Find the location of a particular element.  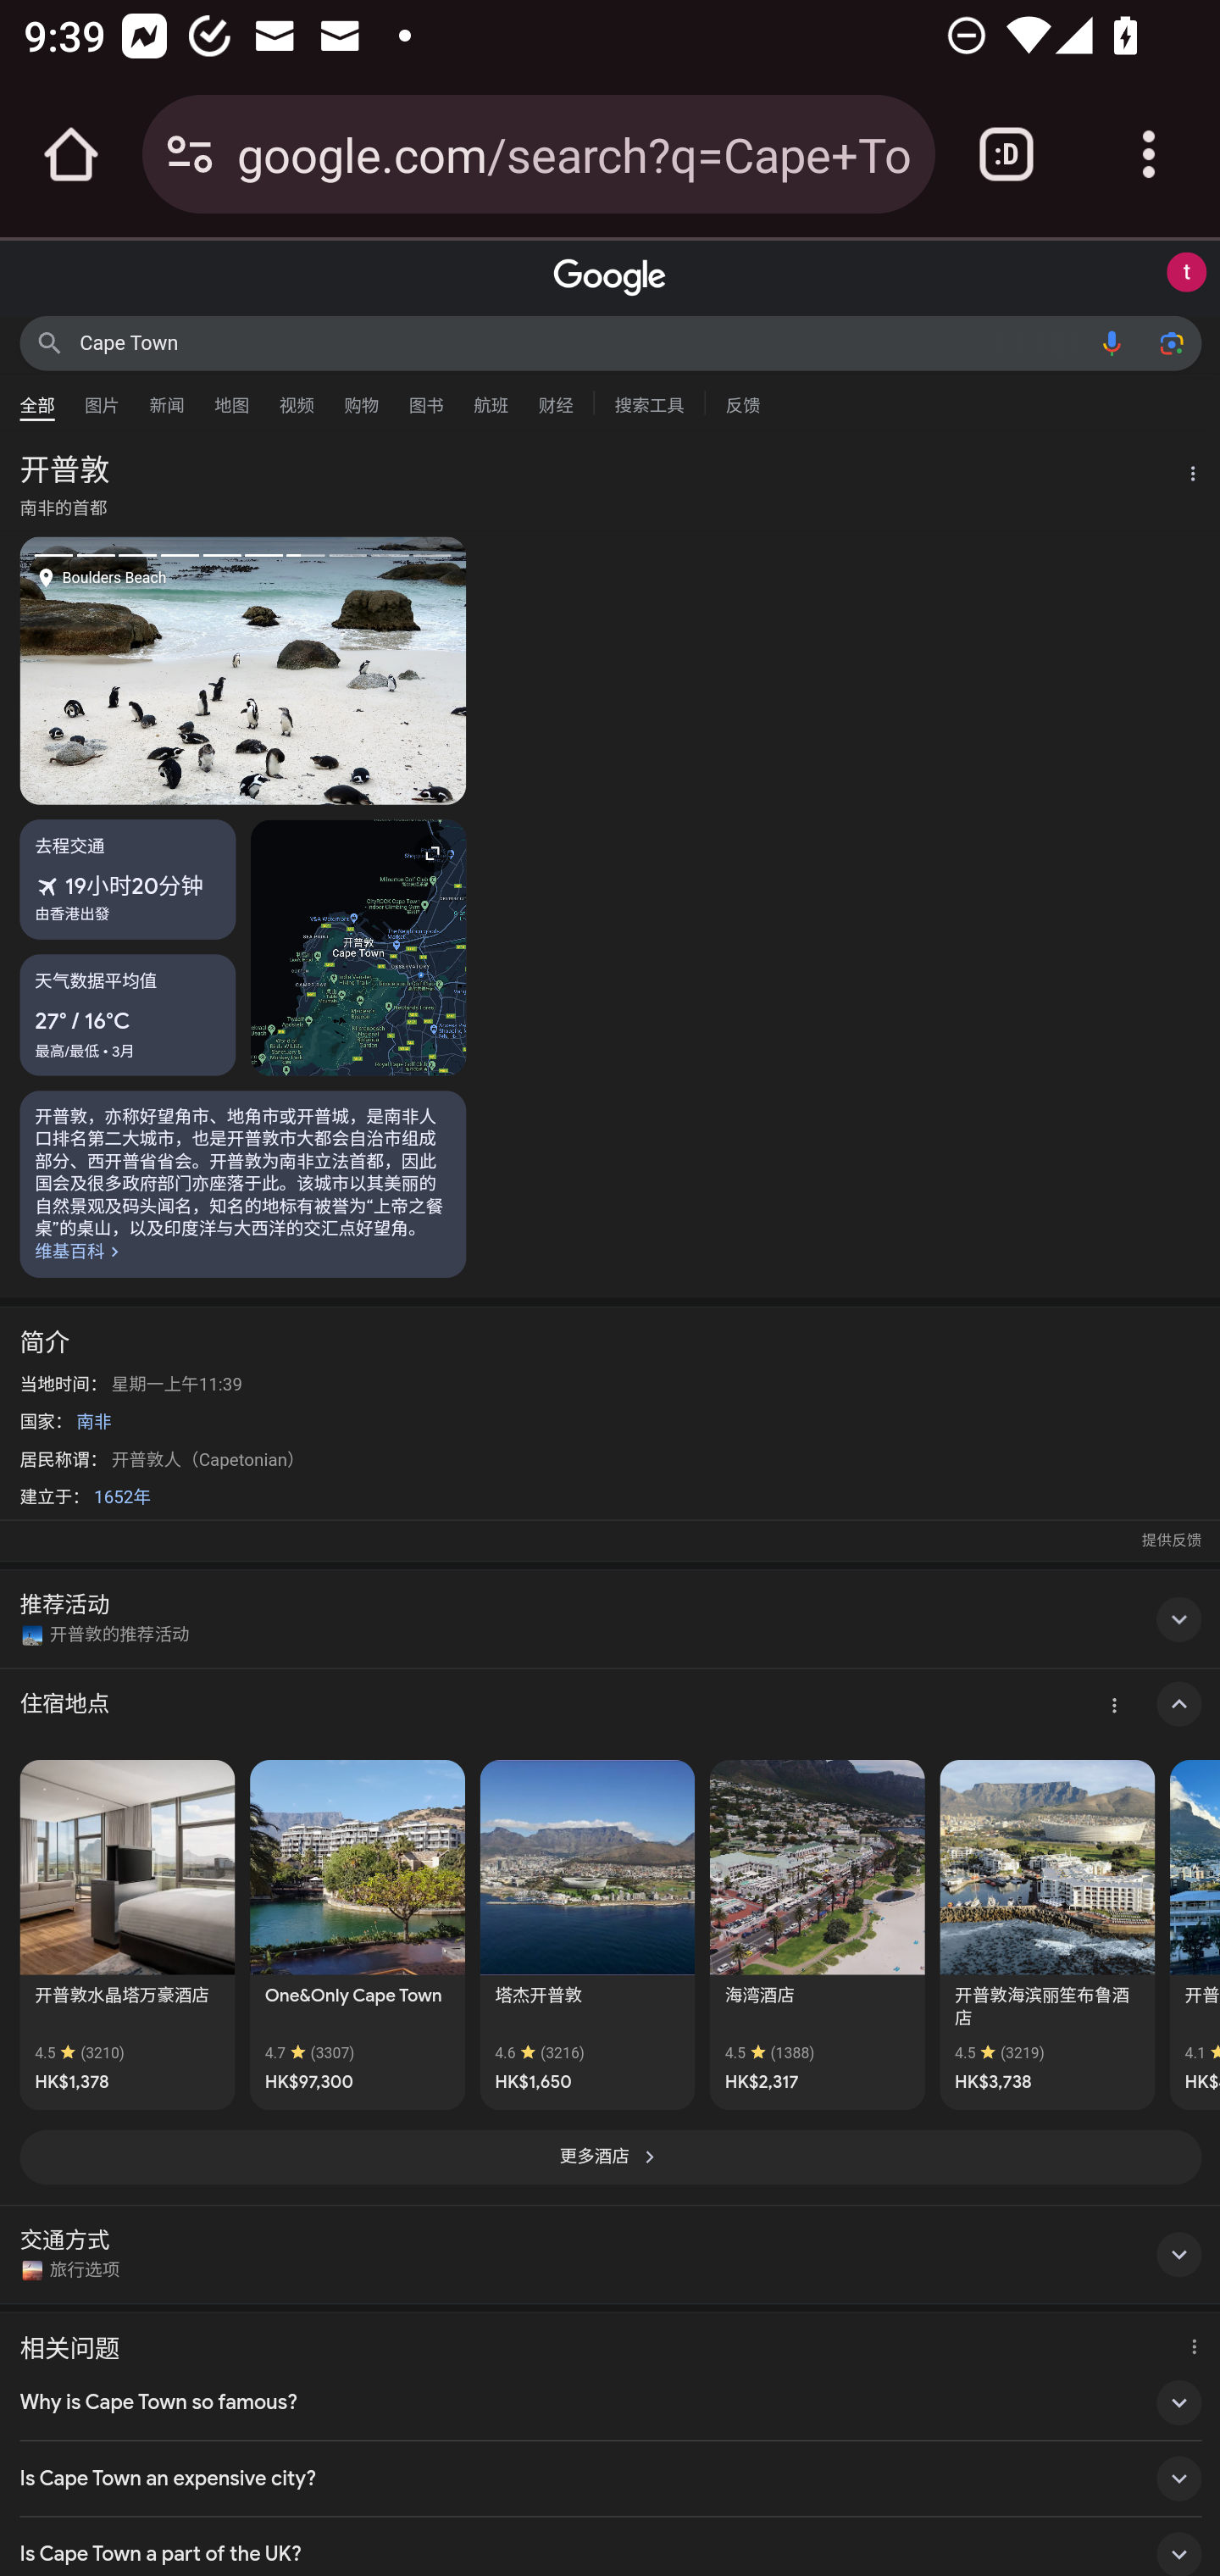

地图 is located at coordinates (231, 397).